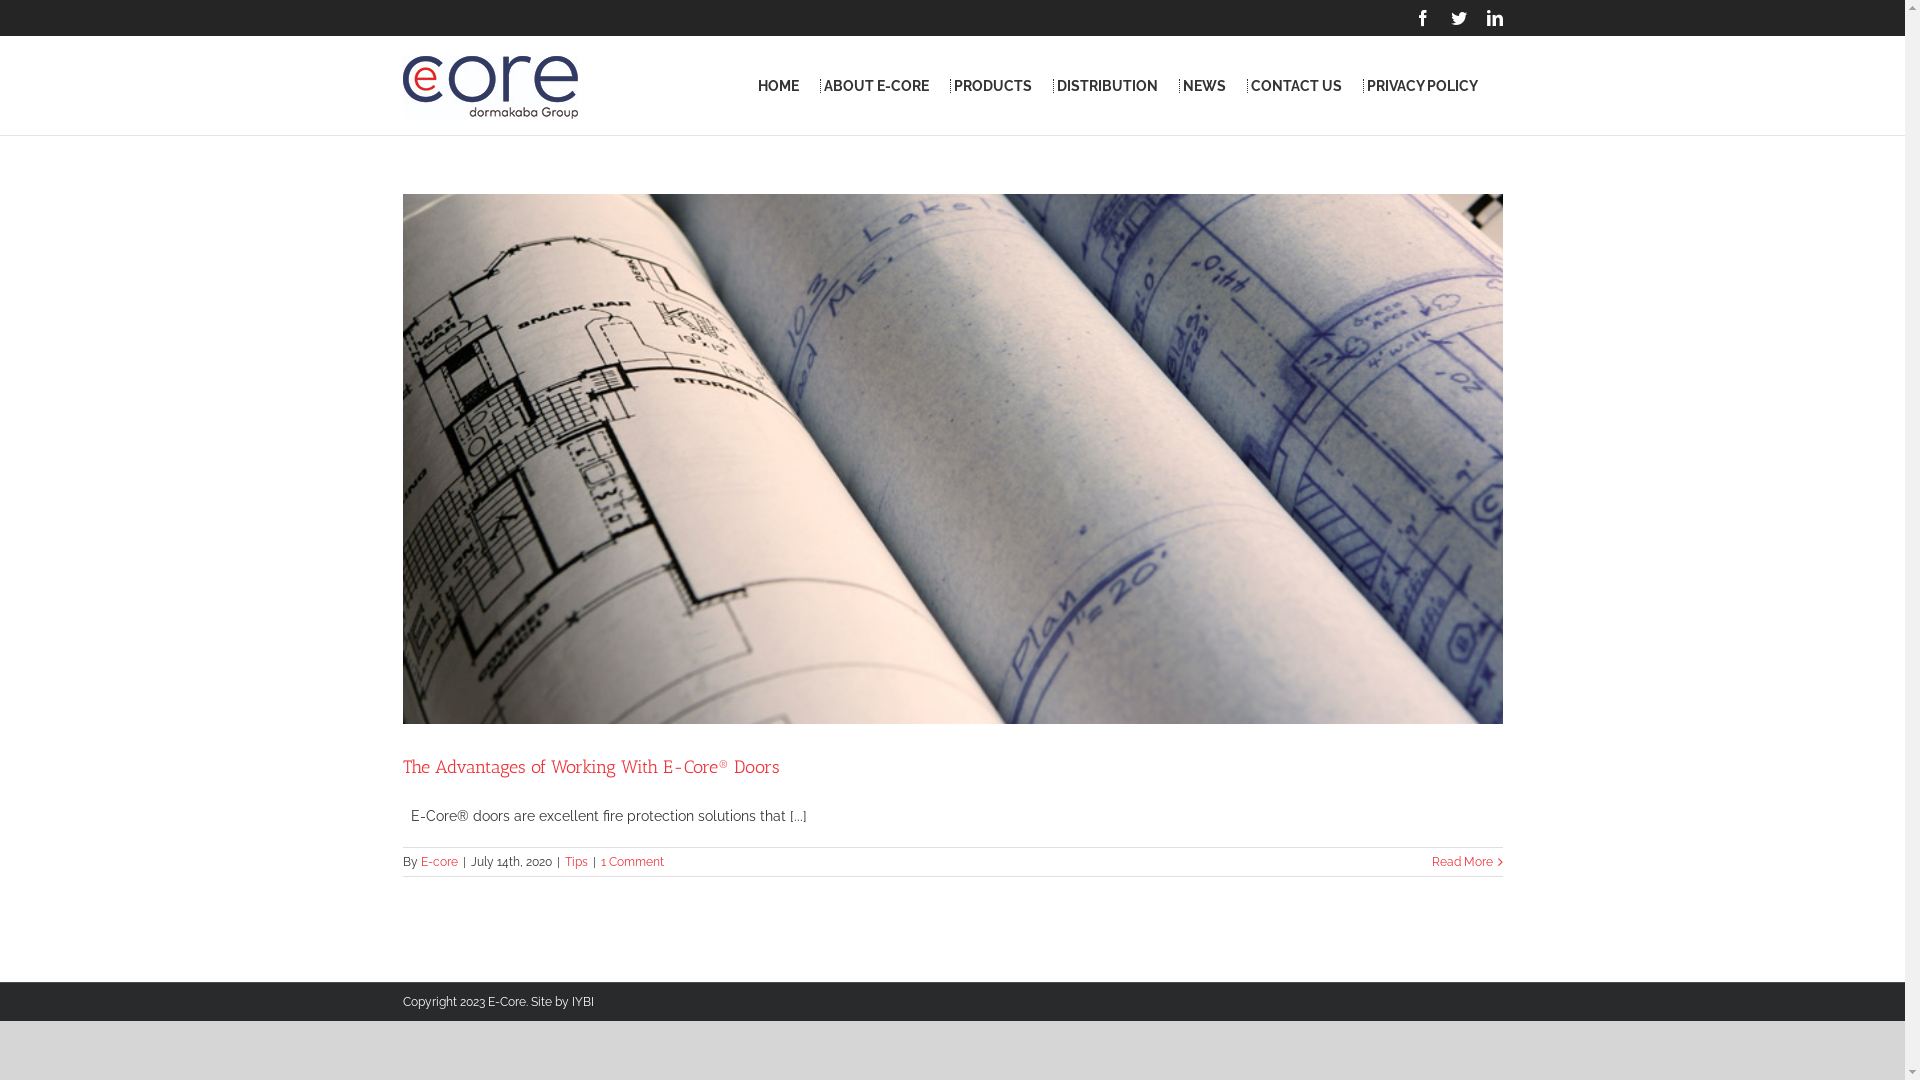  I want to click on ABOUT E-CORE, so click(876, 86).